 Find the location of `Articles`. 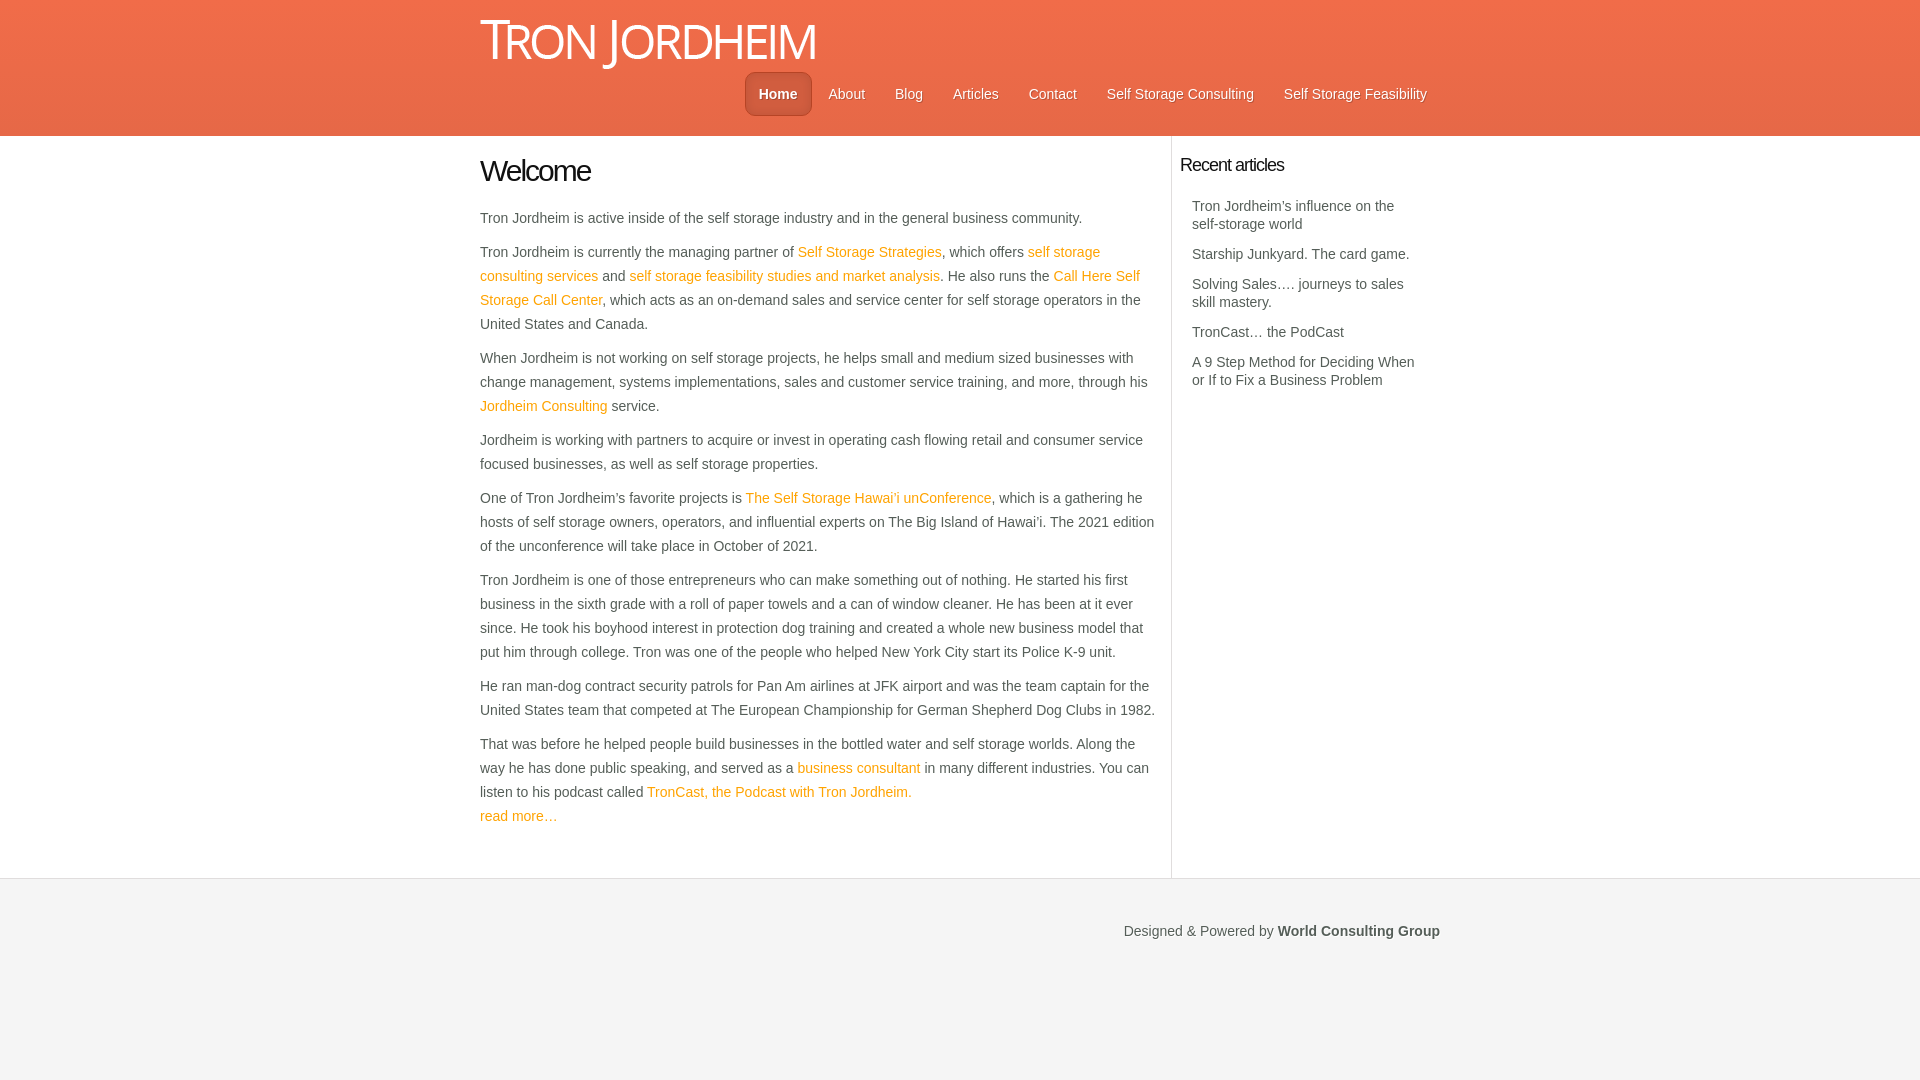

Articles is located at coordinates (976, 94).